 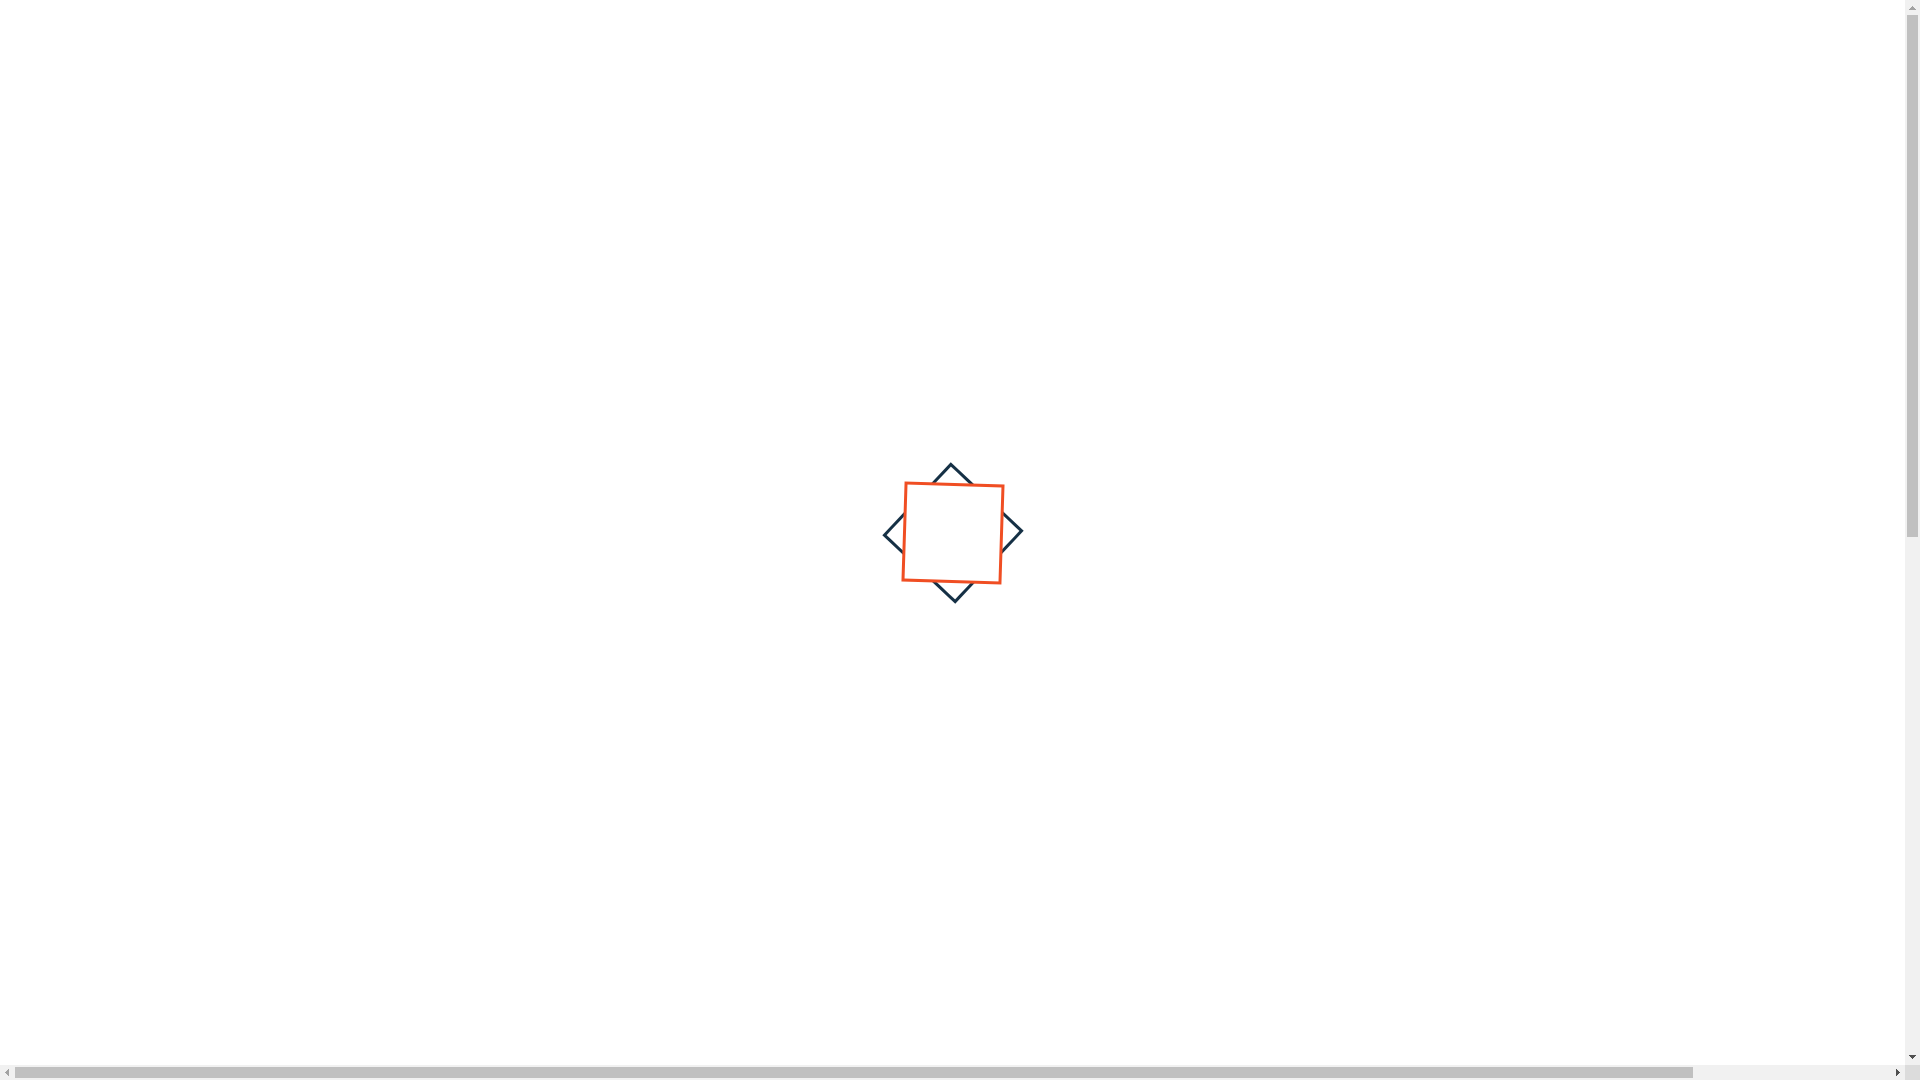 What do you see at coordinates (1010, 148) in the screenshot?
I see `International` at bounding box center [1010, 148].